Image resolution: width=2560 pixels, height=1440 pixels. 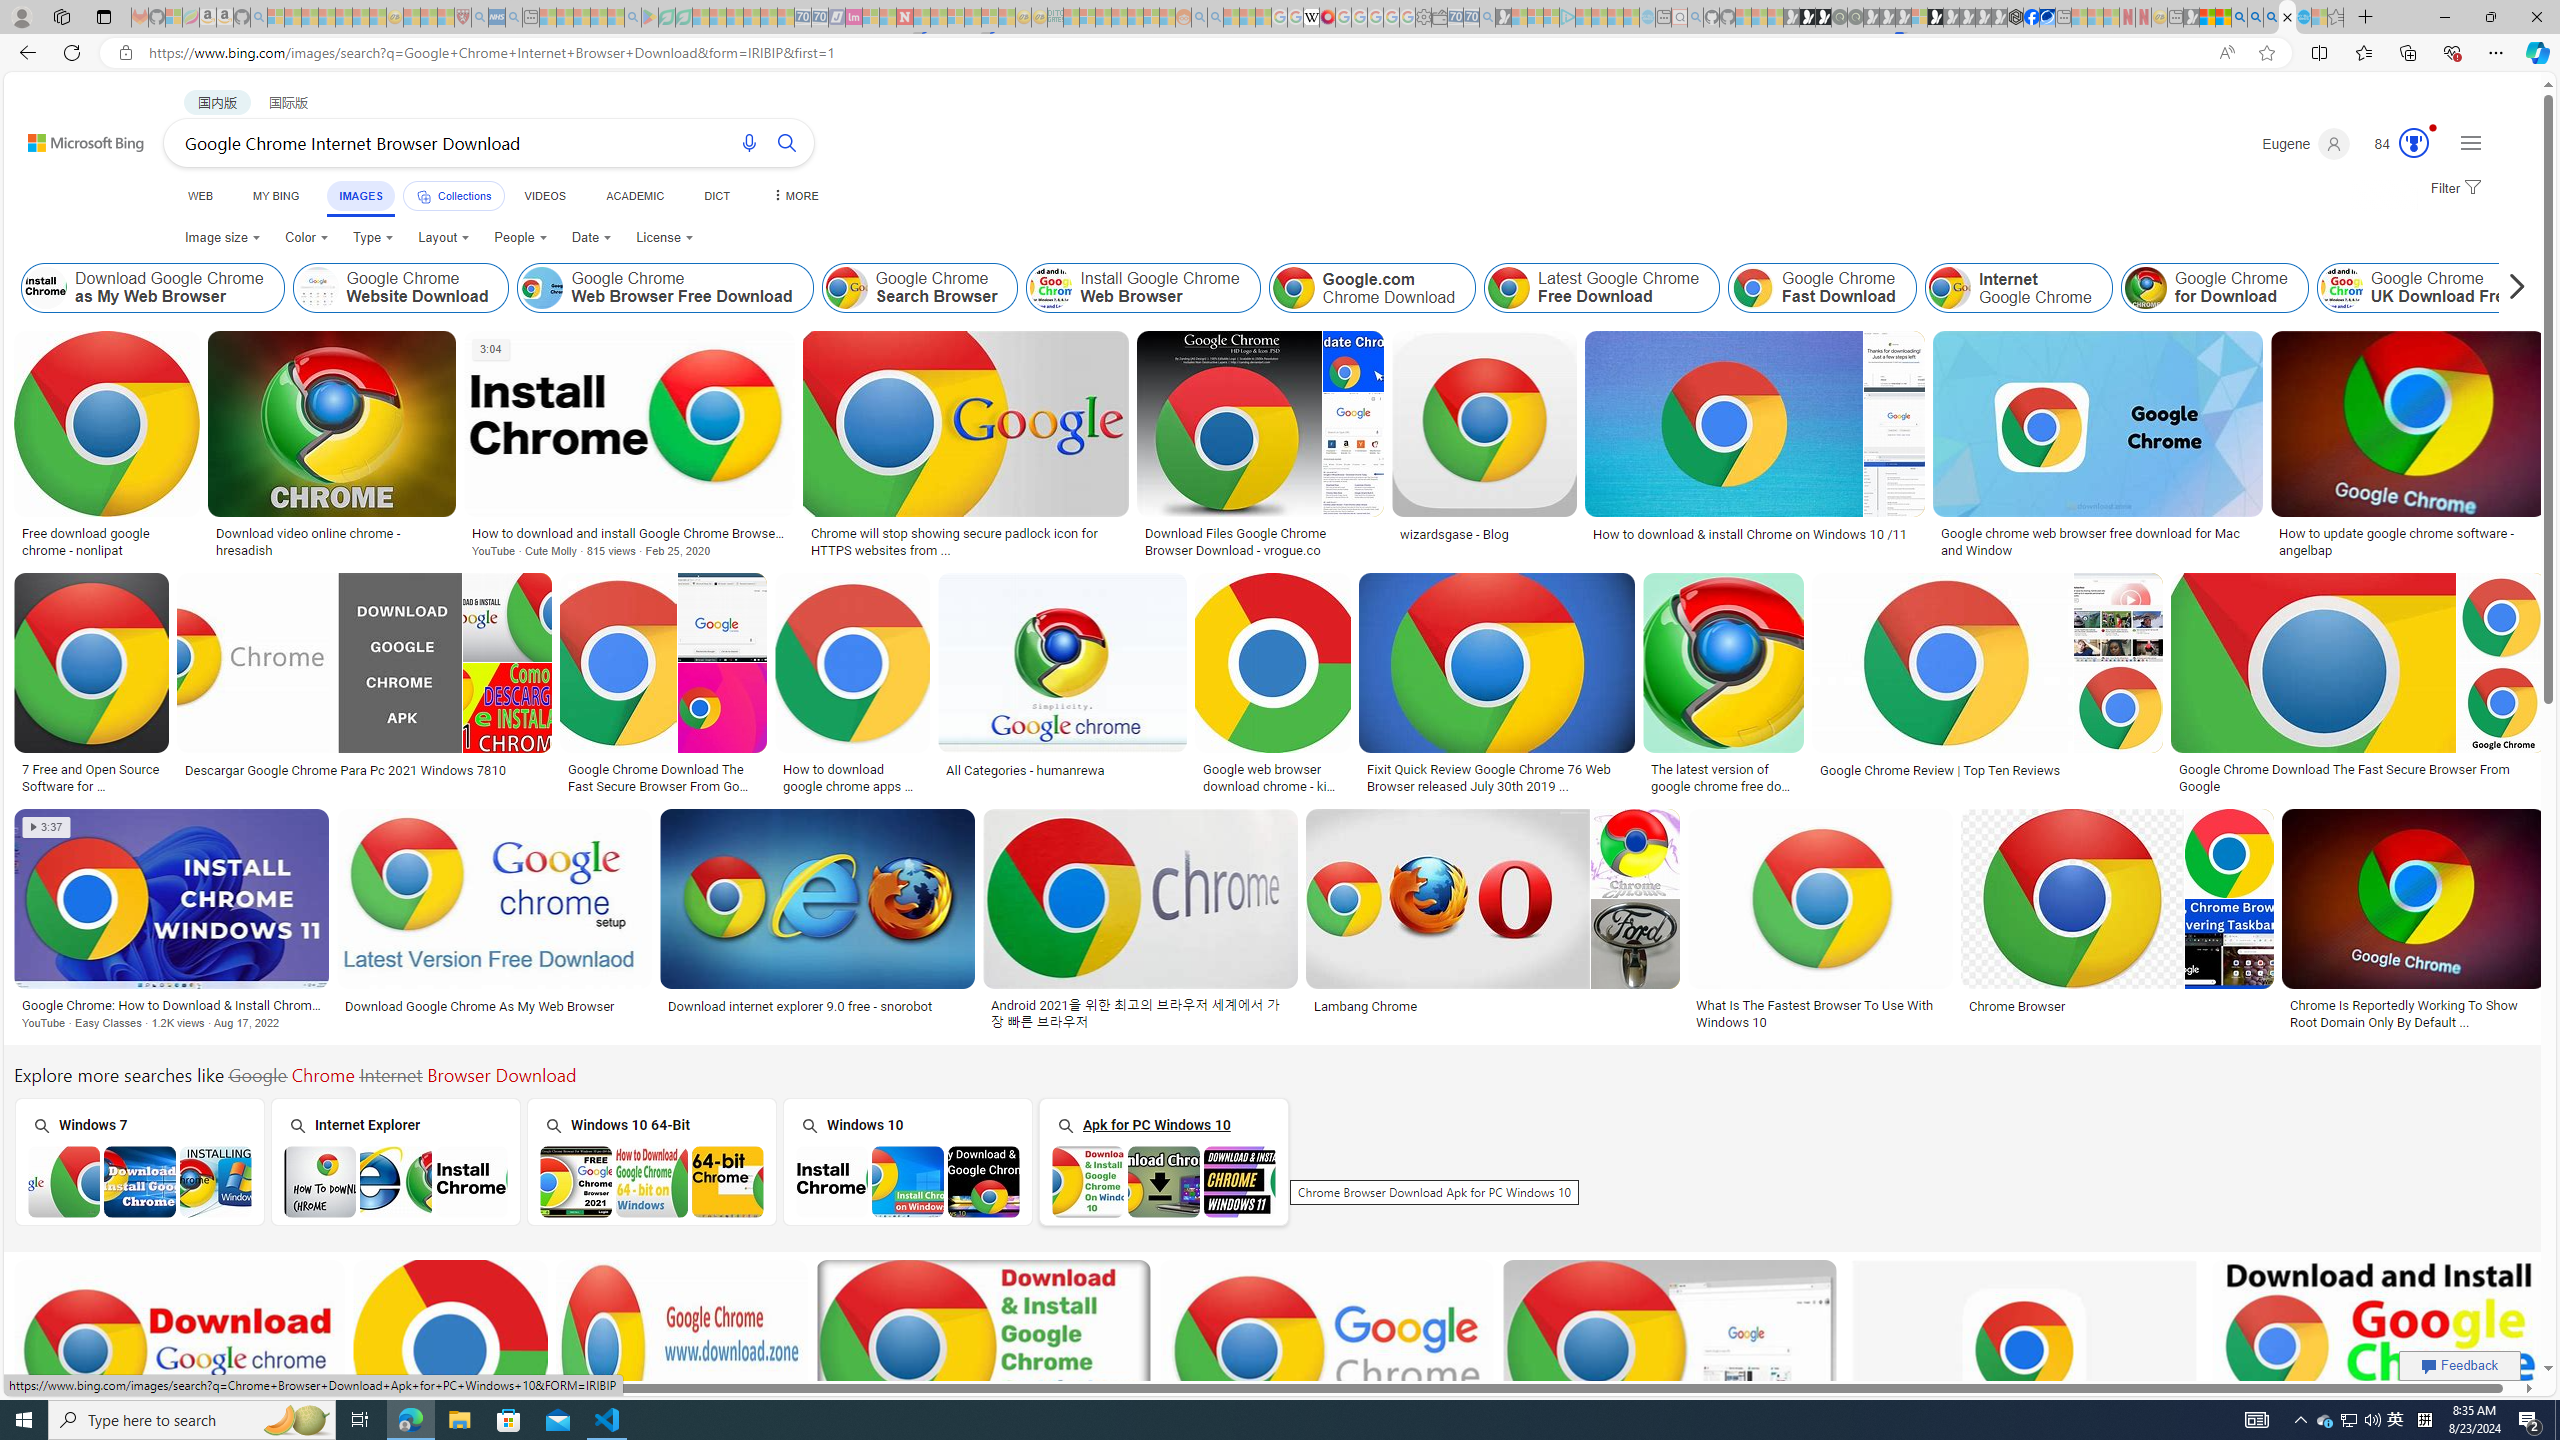 I want to click on Internet Google Chrome, so click(x=2018, y=288).